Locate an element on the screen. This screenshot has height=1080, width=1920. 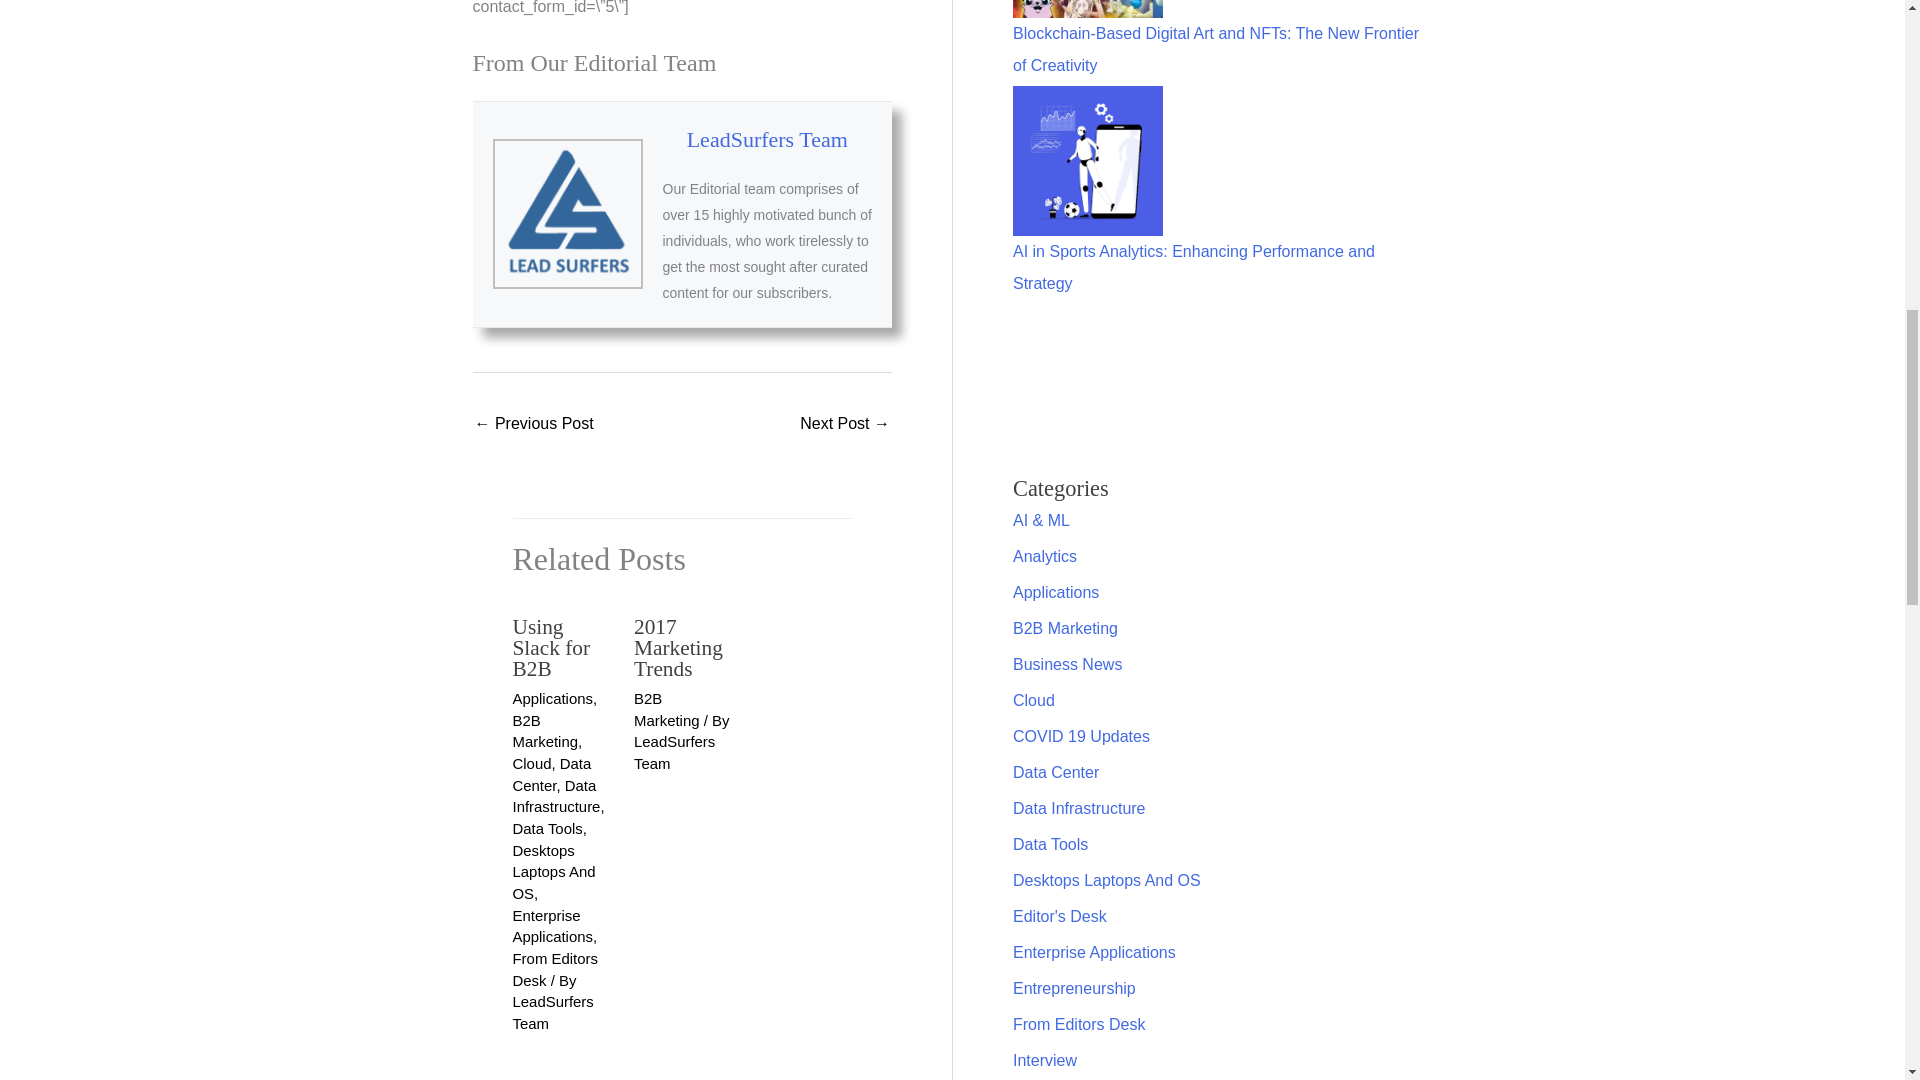
View all posts by LeadSurfers Team is located at coordinates (552, 1012).